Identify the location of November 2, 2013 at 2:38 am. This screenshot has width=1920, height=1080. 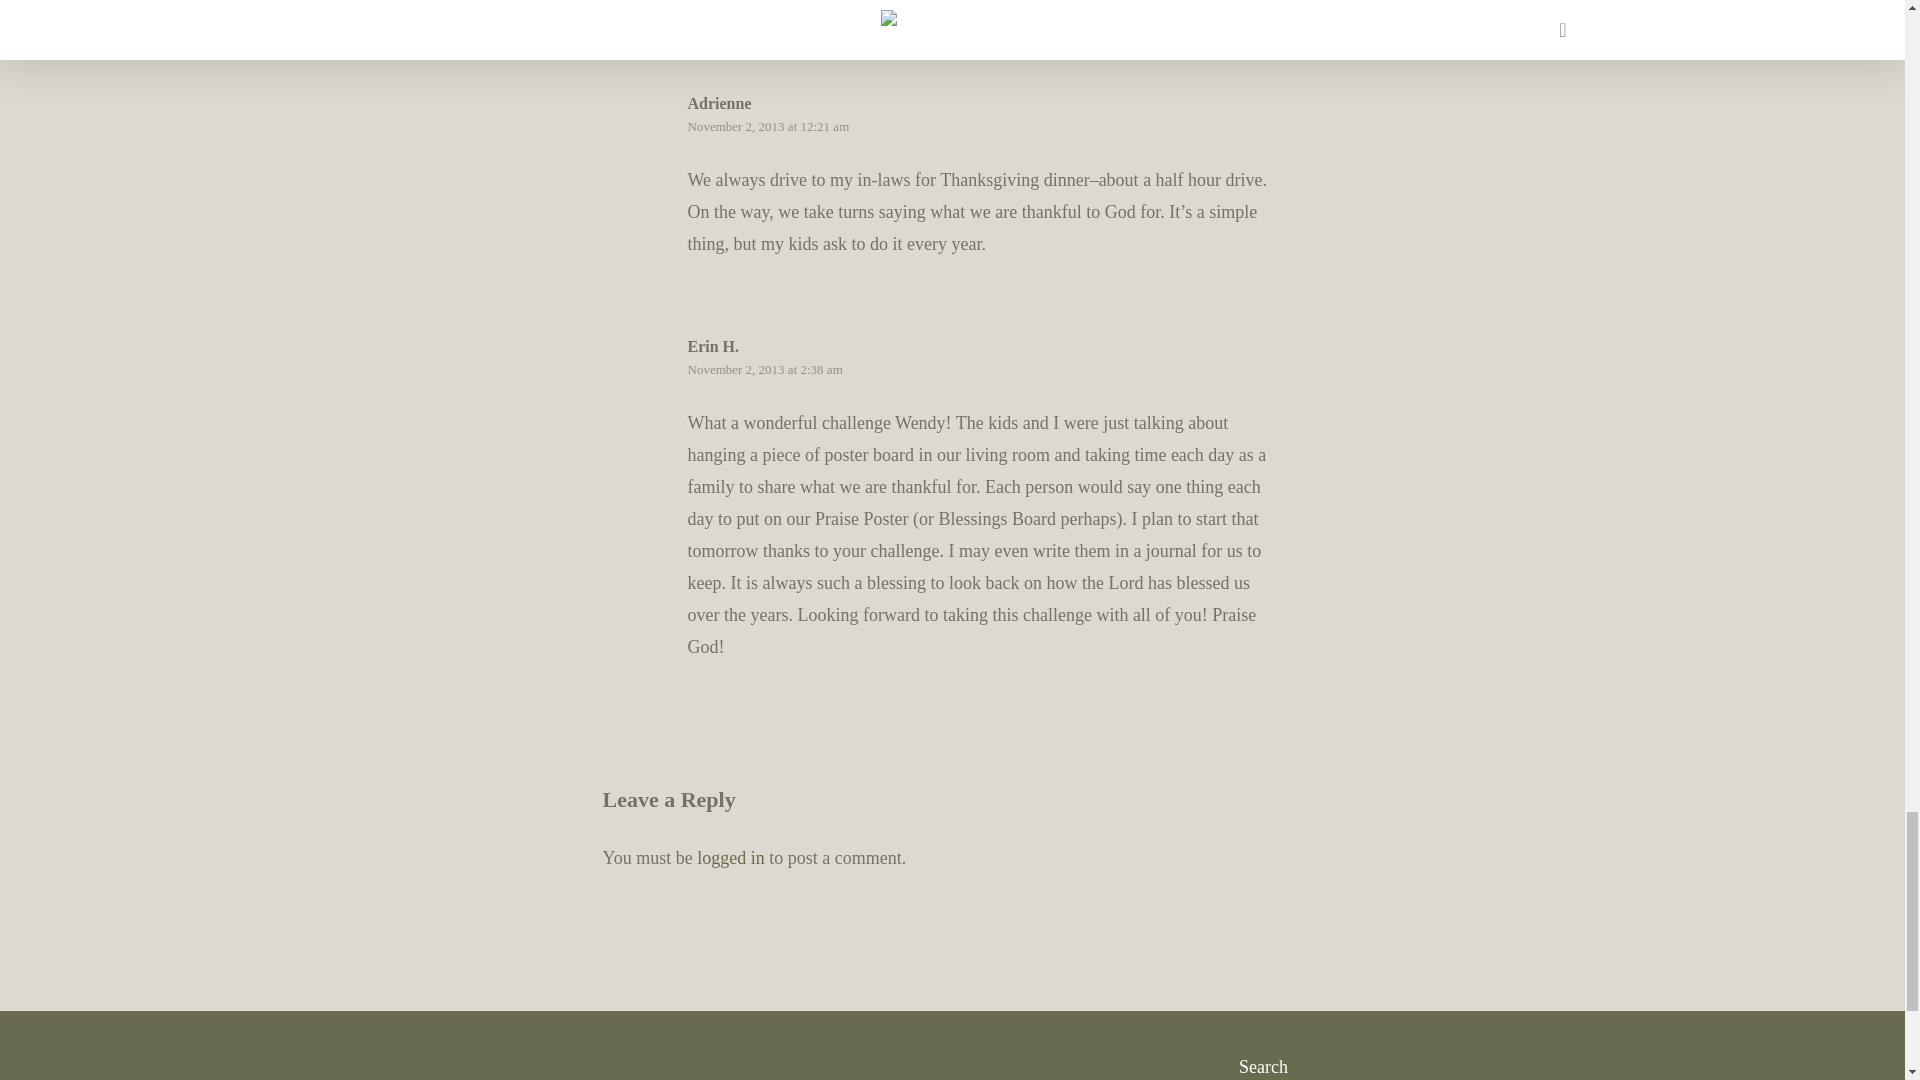
(764, 368).